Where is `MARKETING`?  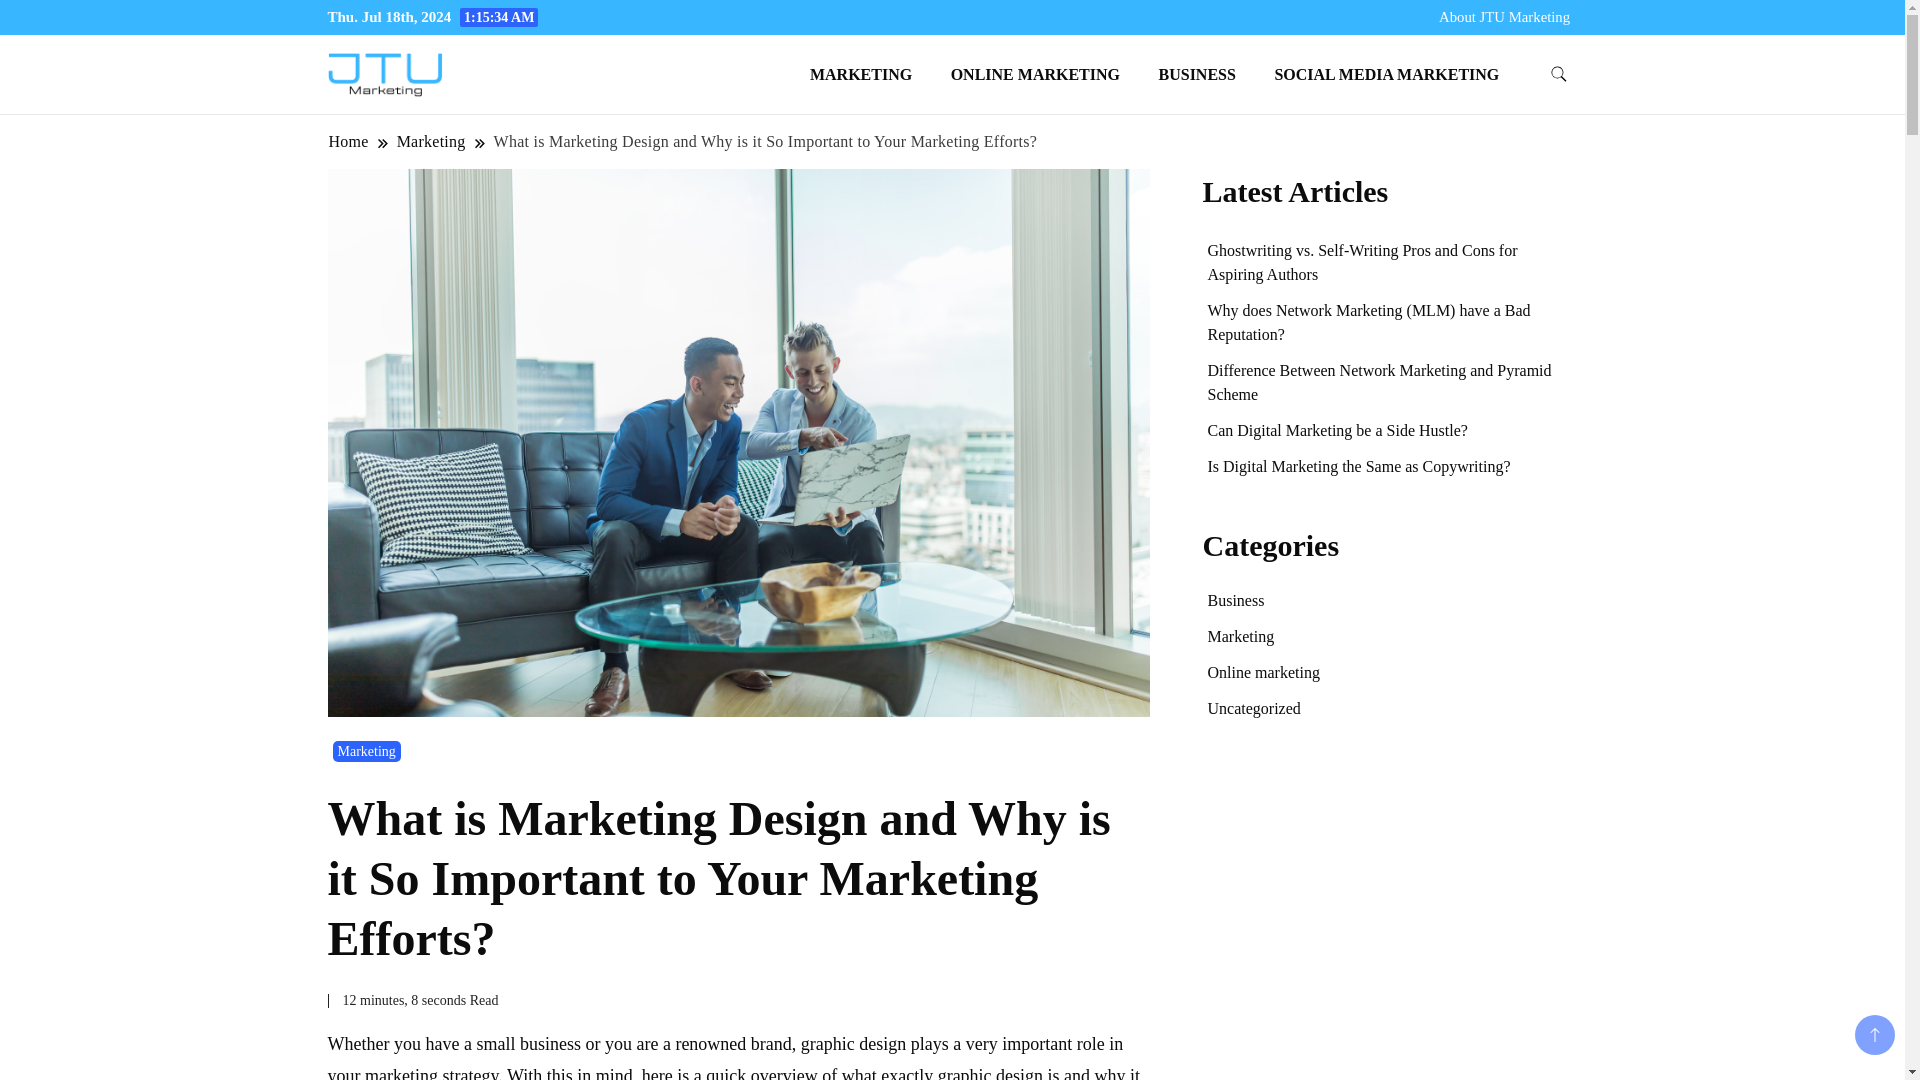 MARKETING is located at coordinates (860, 74).